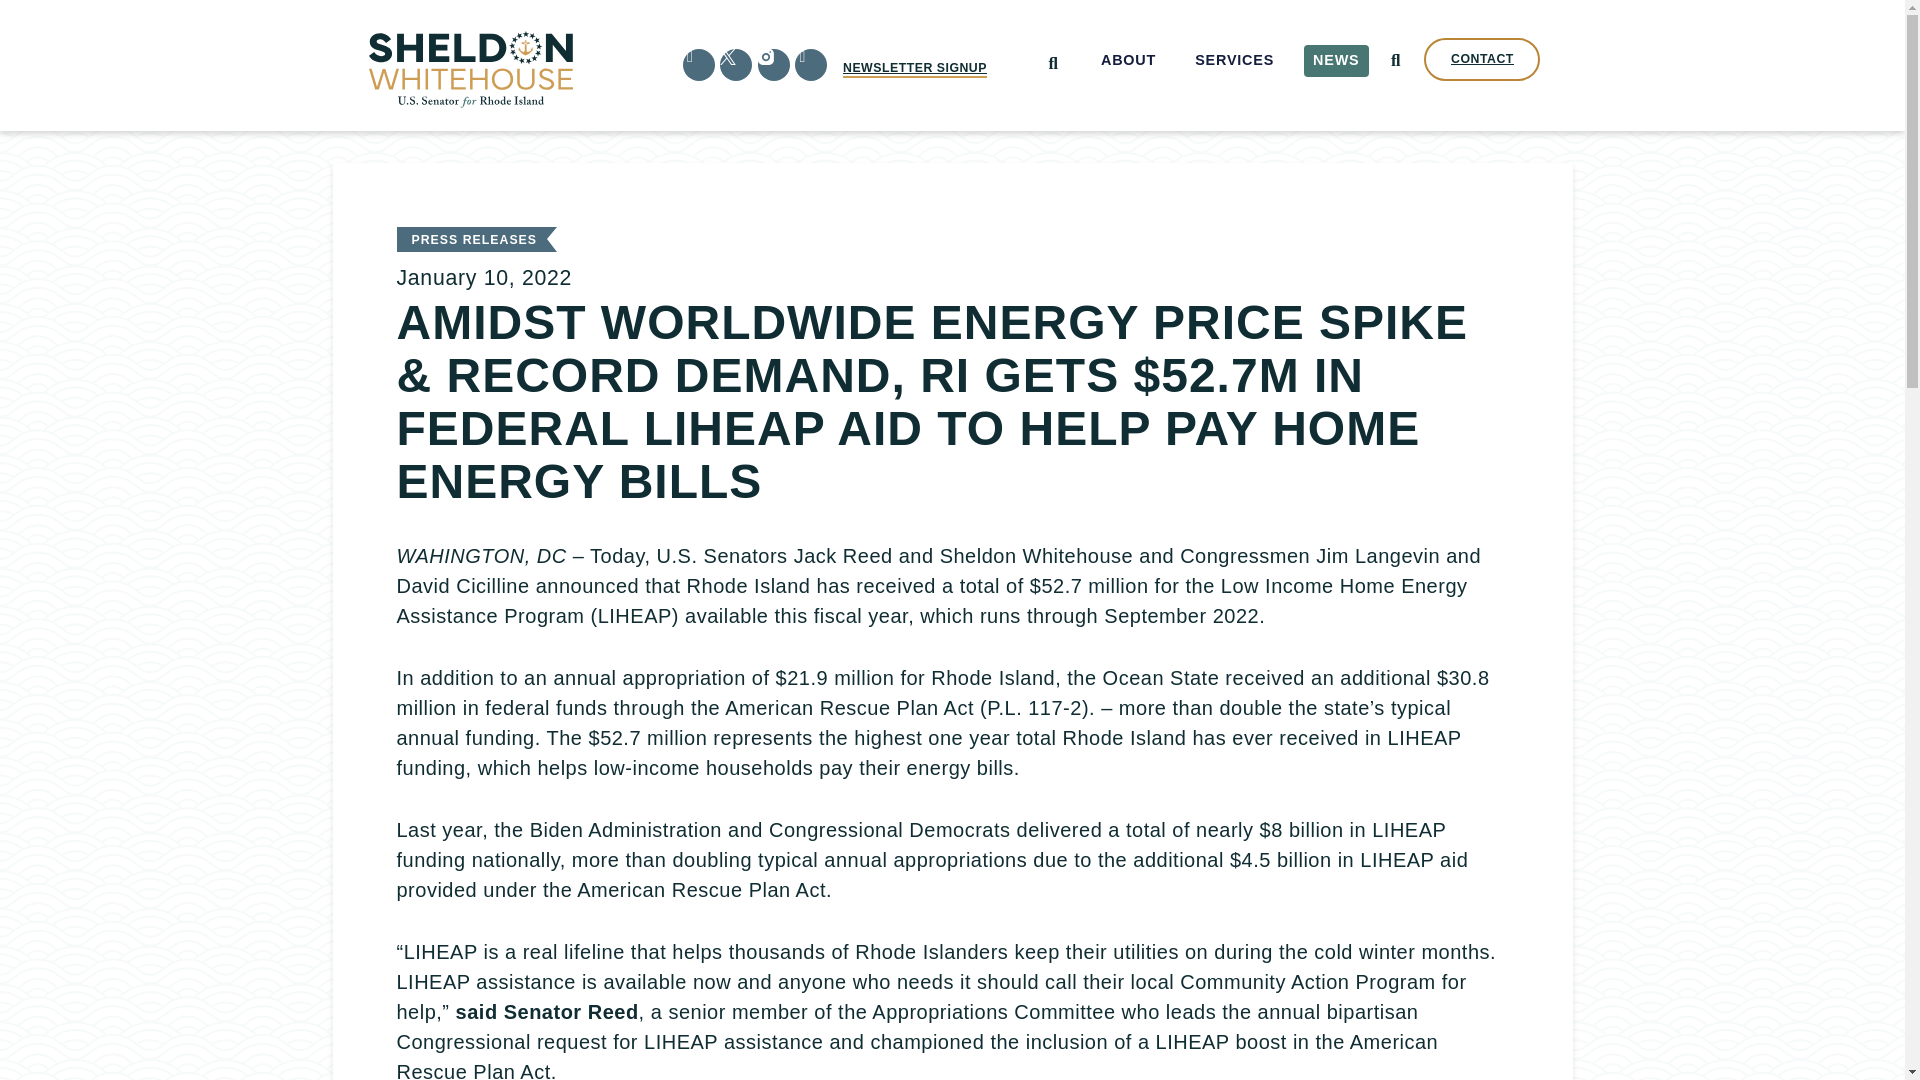 The width and height of the screenshot is (1920, 1080). I want to click on SERVICES, so click(1235, 60).